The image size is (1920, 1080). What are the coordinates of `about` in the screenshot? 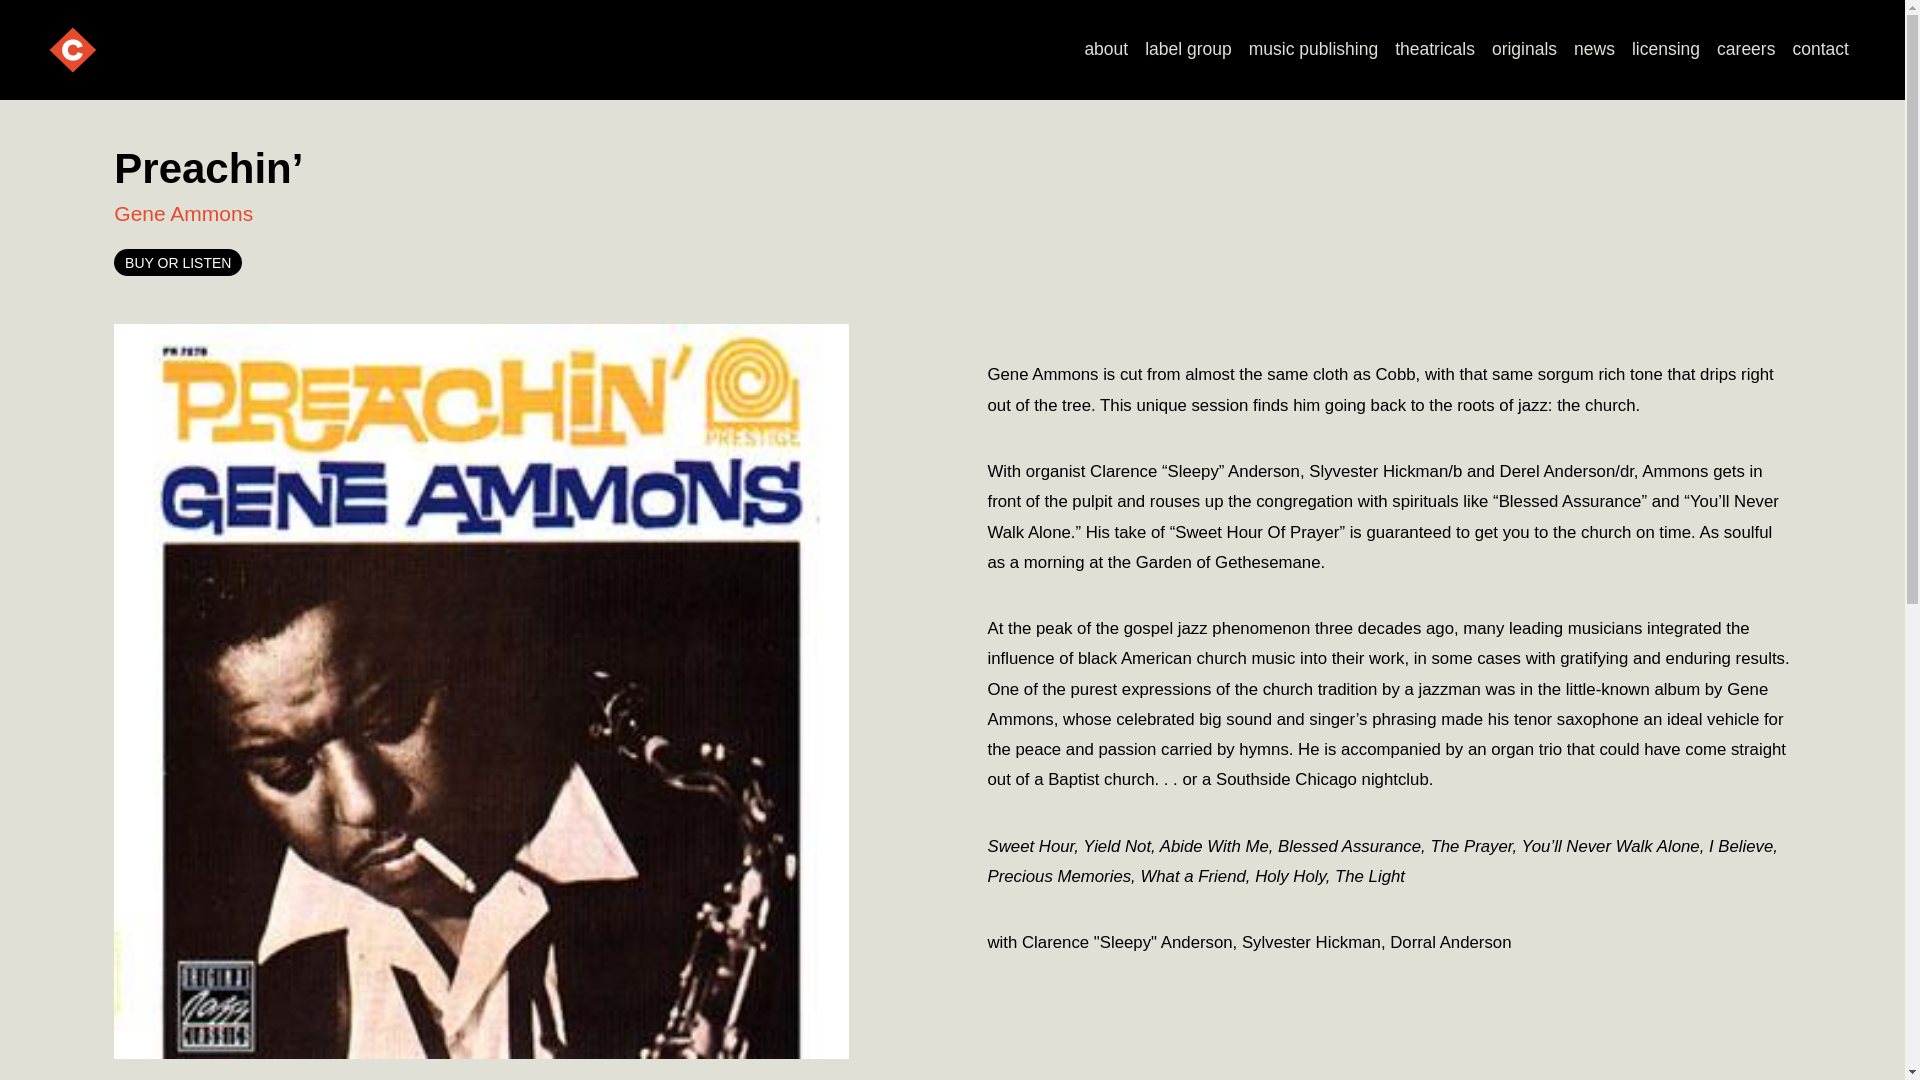 It's located at (1106, 50).